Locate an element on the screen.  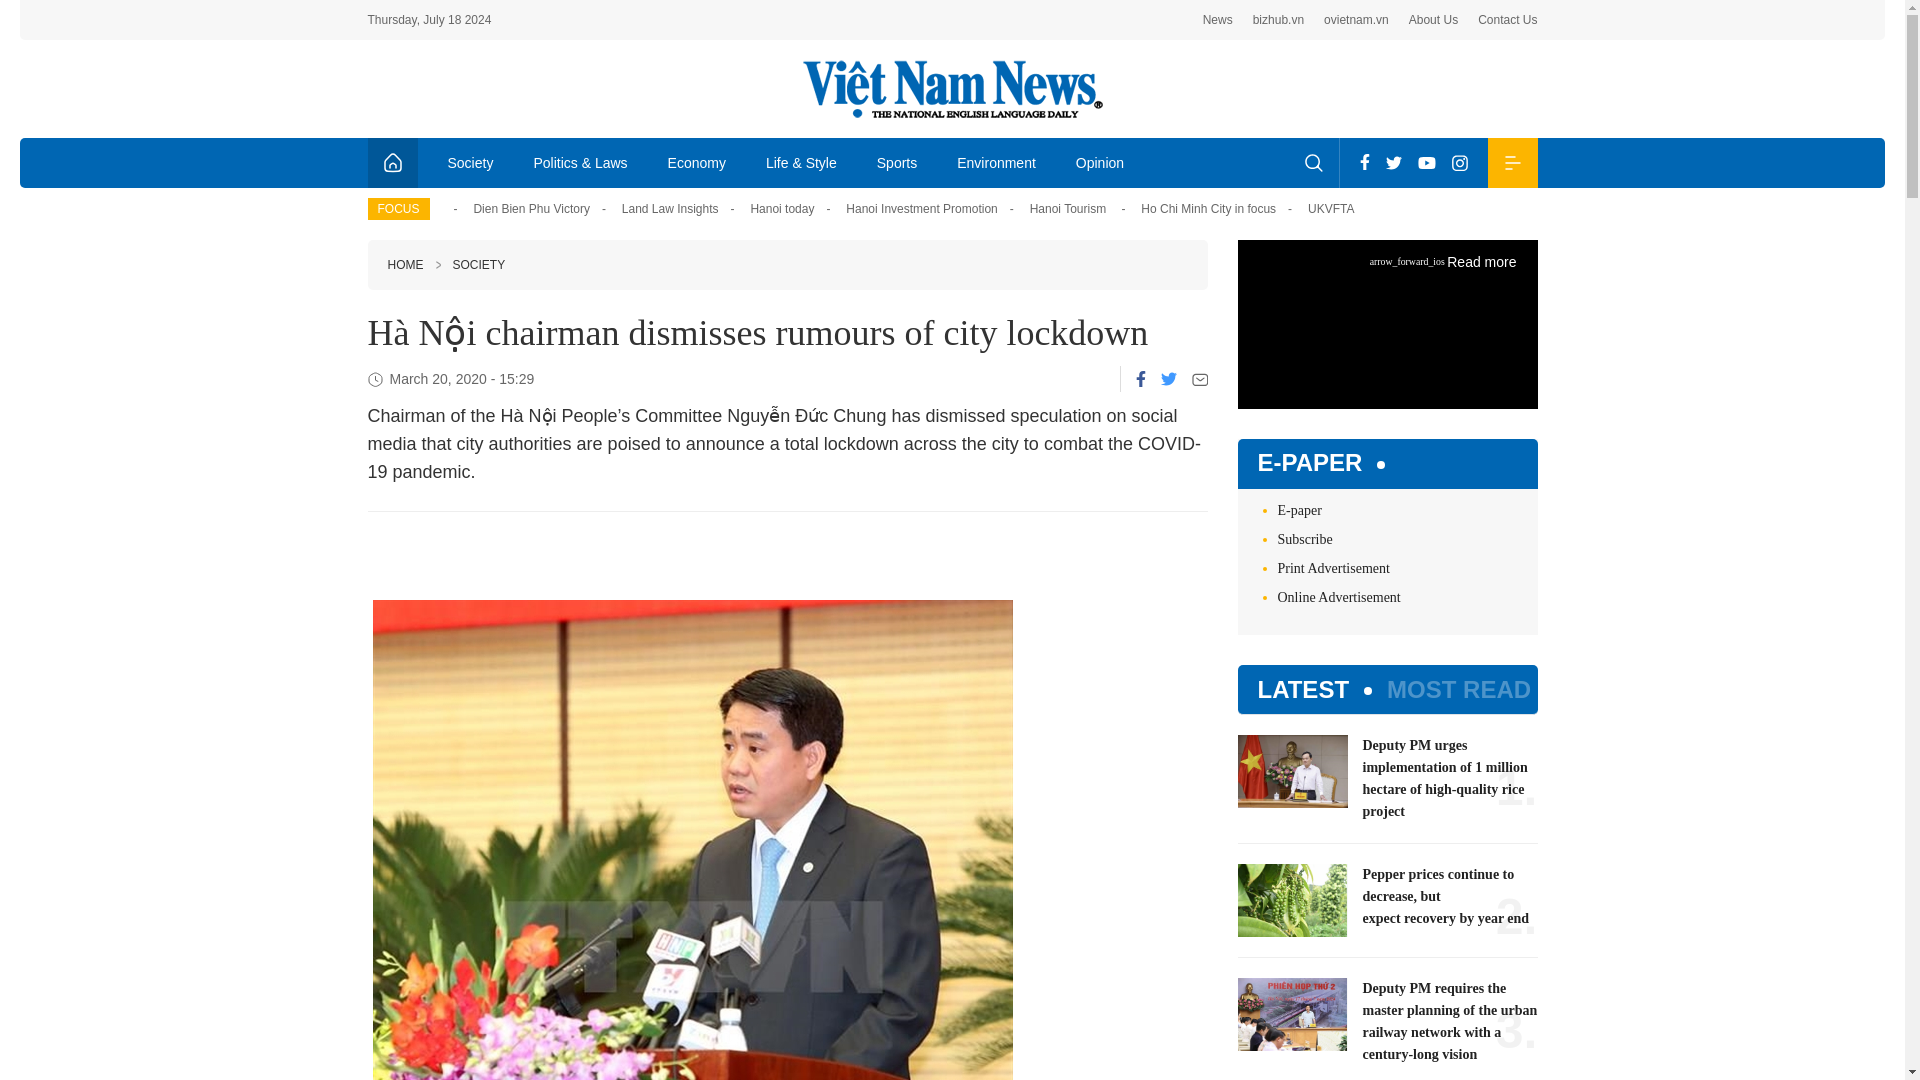
Society is located at coordinates (471, 162).